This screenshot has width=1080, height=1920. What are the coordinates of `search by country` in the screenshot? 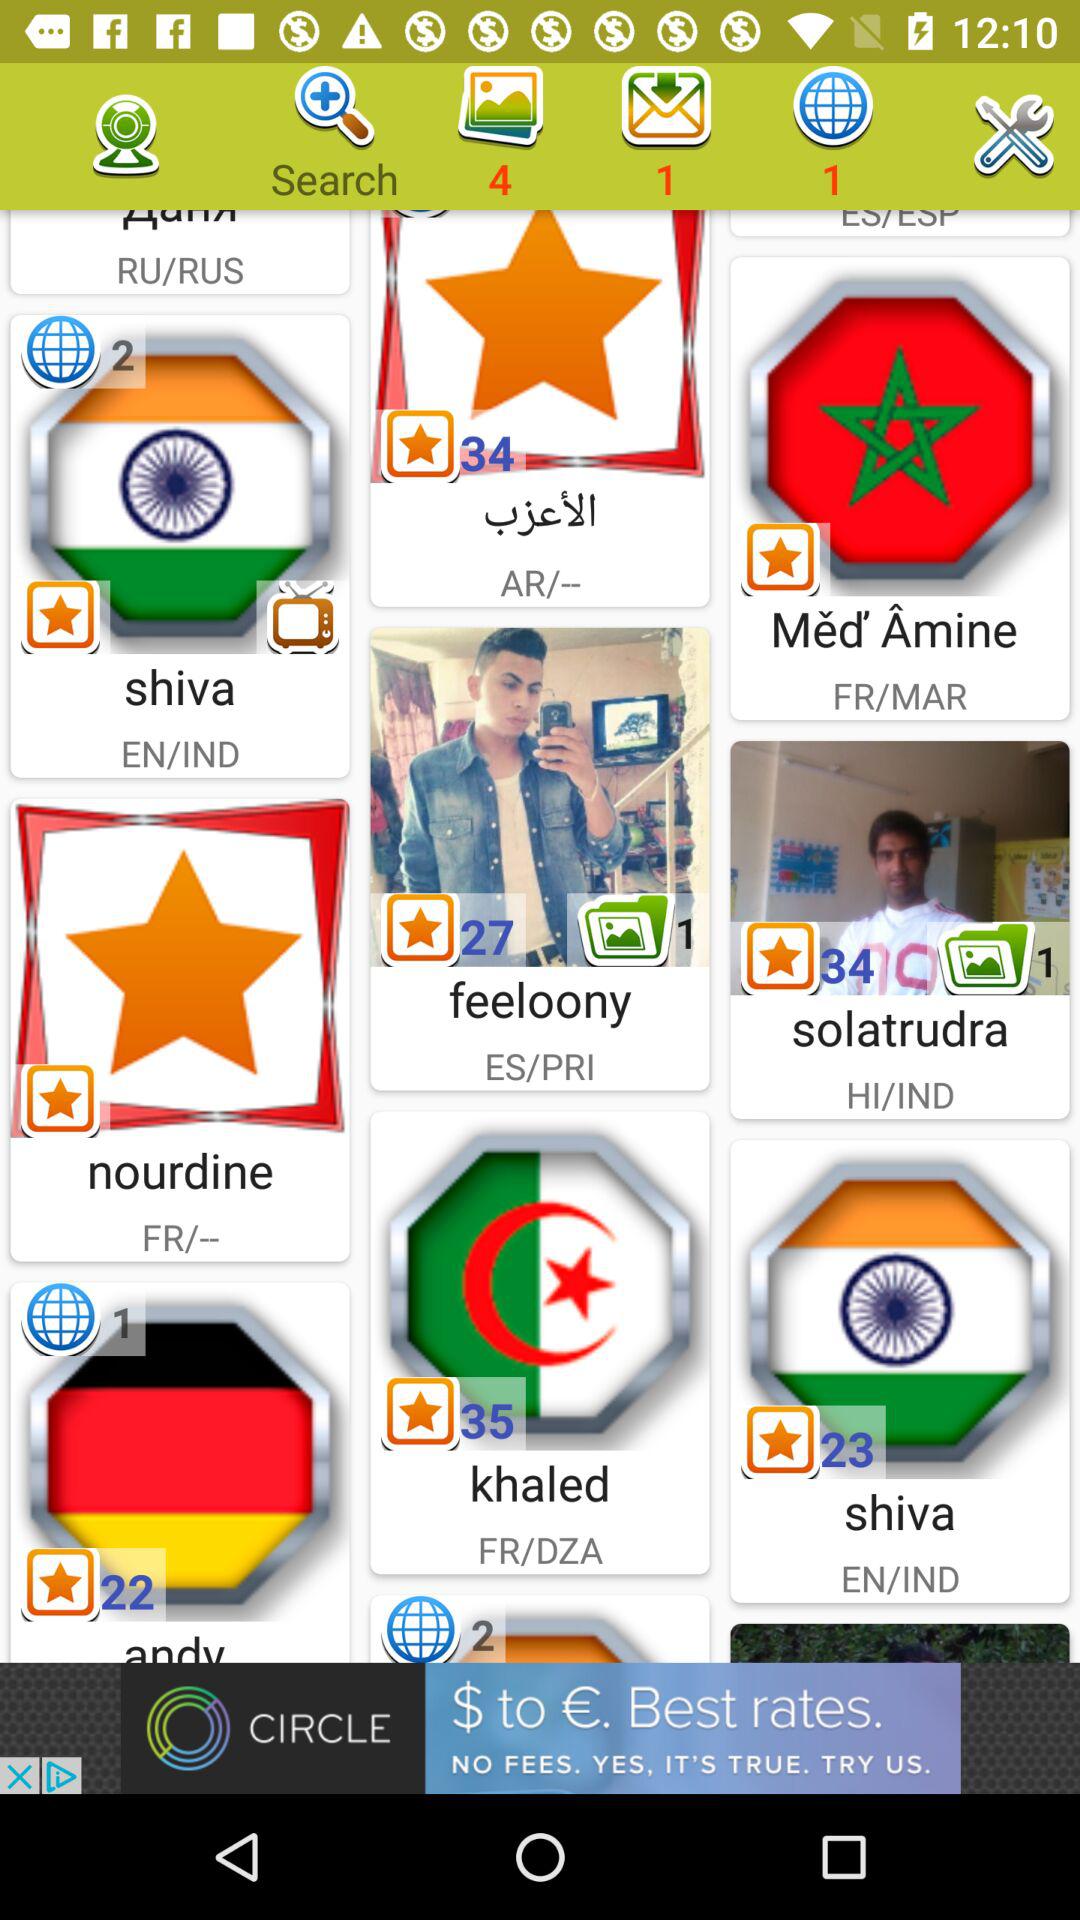 It's located at (540, 1280).